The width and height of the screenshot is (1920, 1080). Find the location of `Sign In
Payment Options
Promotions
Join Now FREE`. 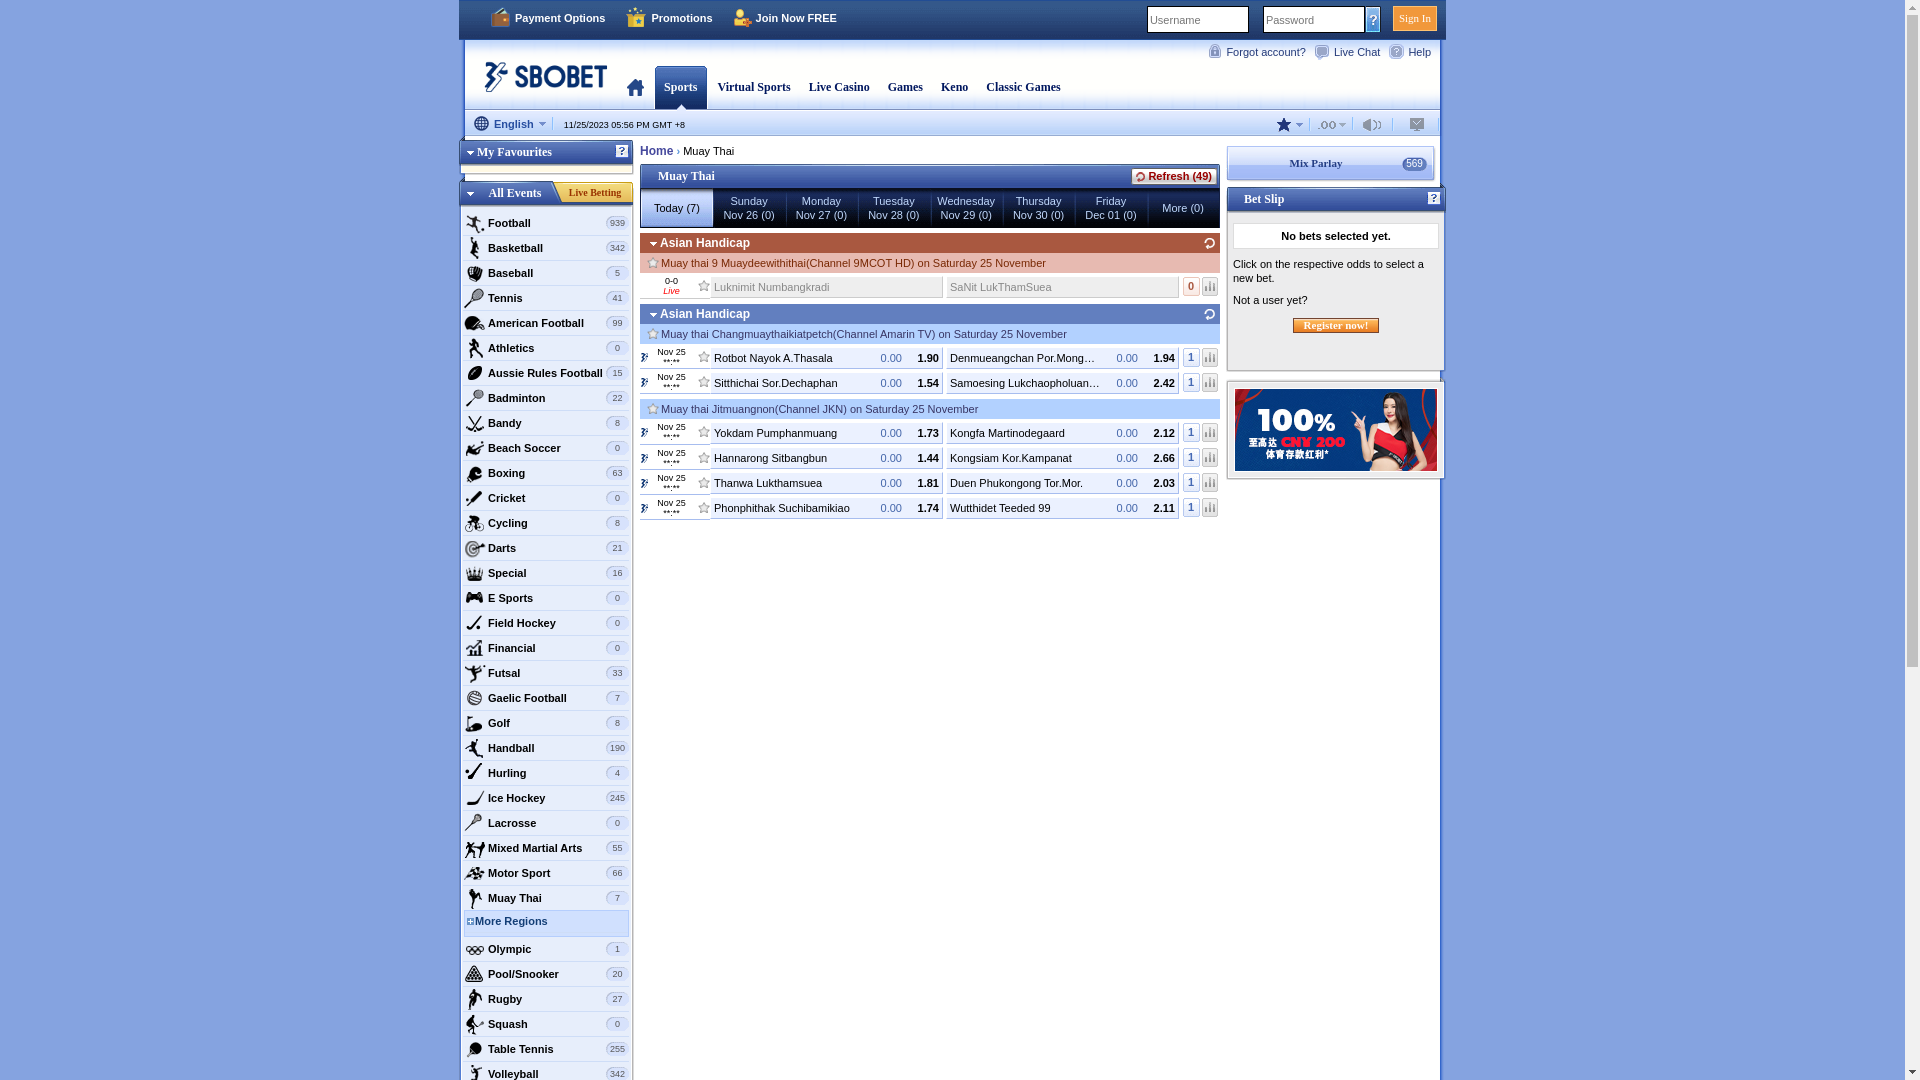

Sign In
Payment Options
Promotions
Join Now FREE is located at coordinates (952, 20).